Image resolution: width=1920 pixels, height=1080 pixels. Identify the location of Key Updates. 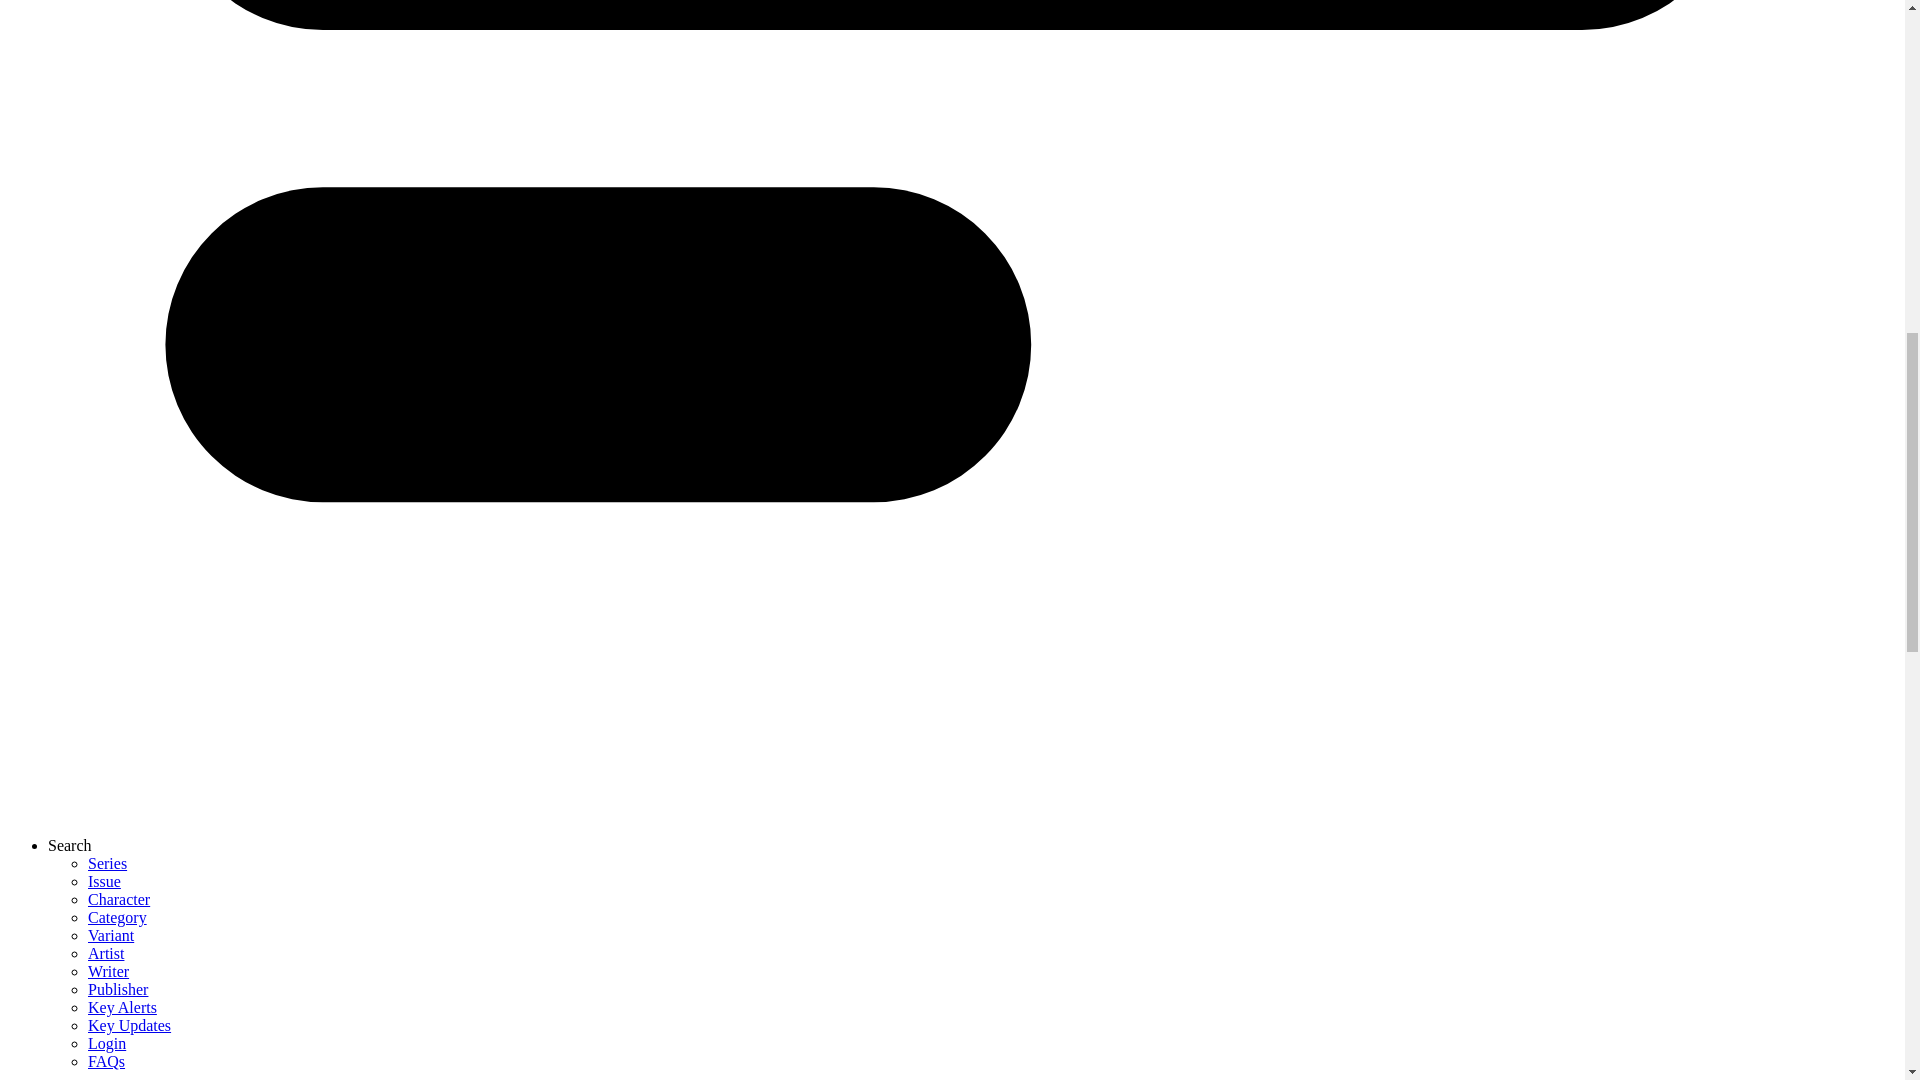
(129, 1025).